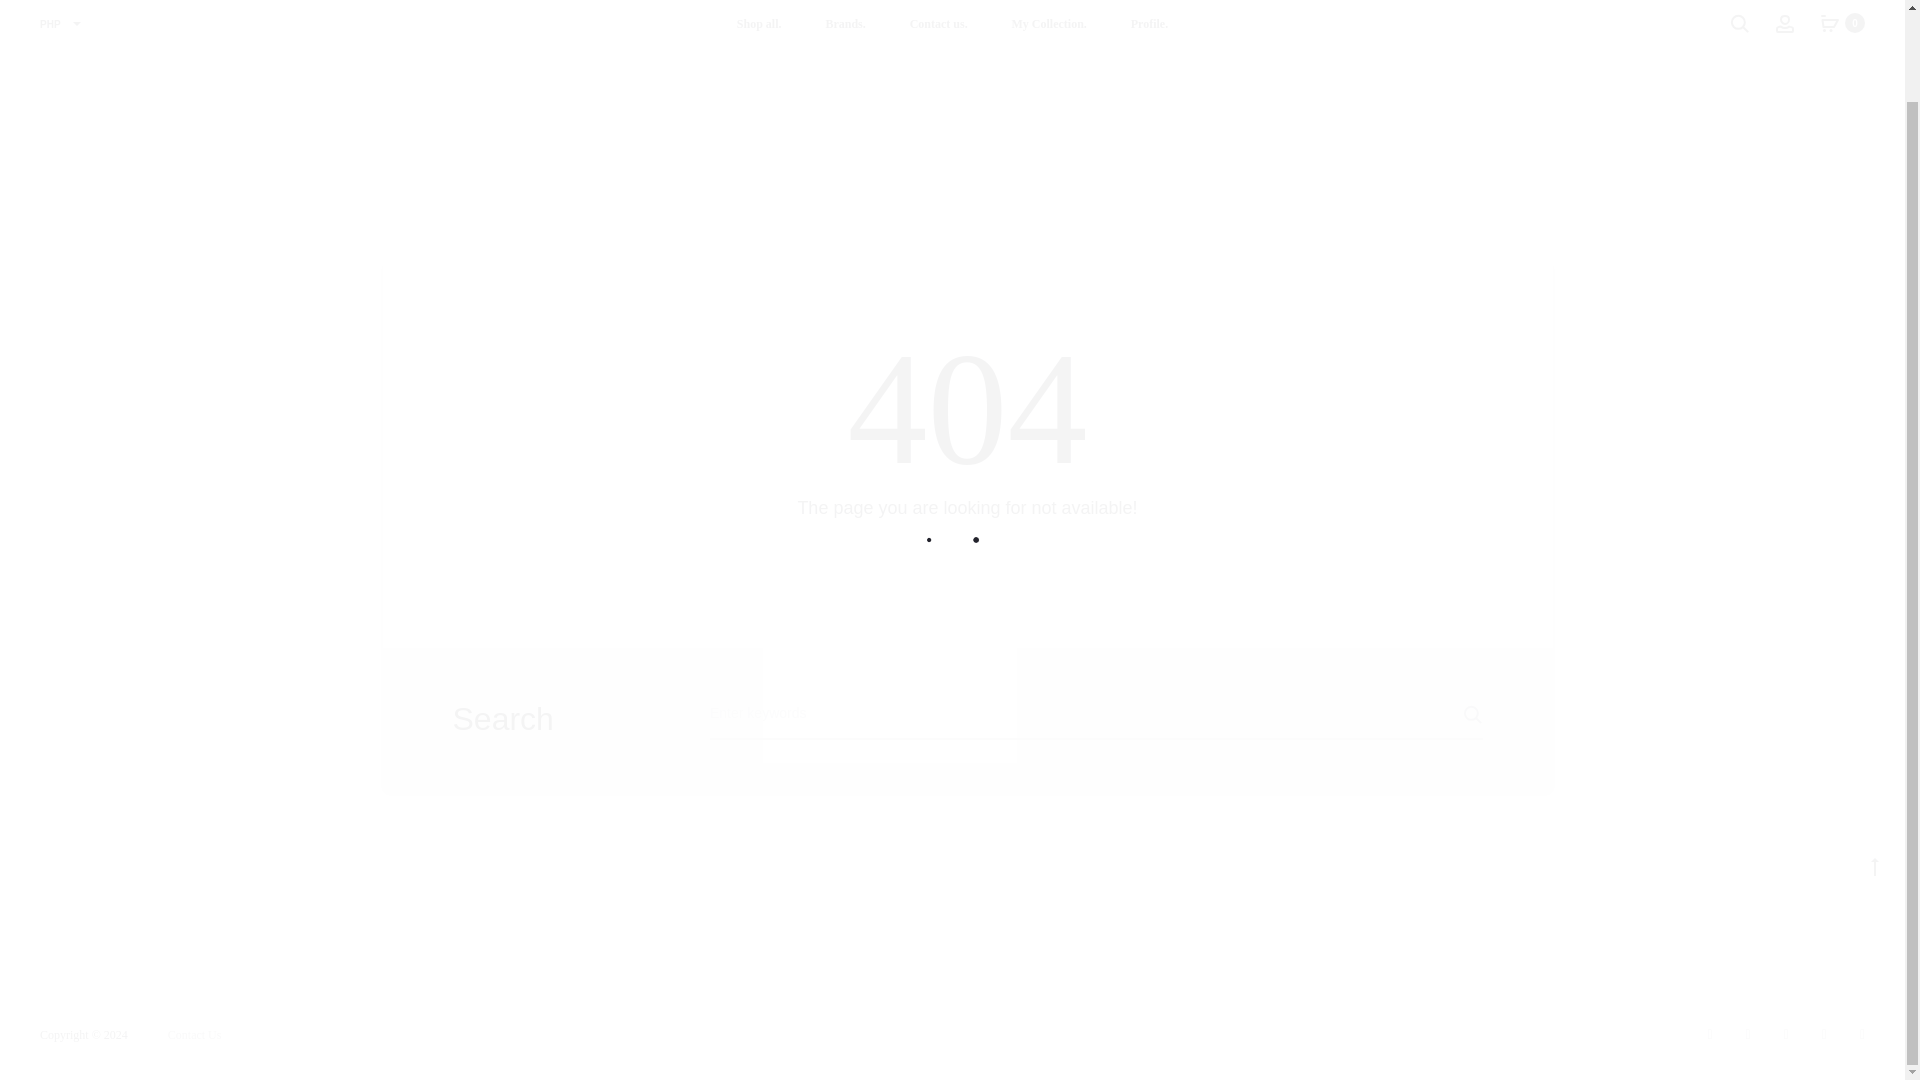  What do you see at coordinates (1739, 23) in the screenshot?
I see `Search` at bounding box center [1739, 23].